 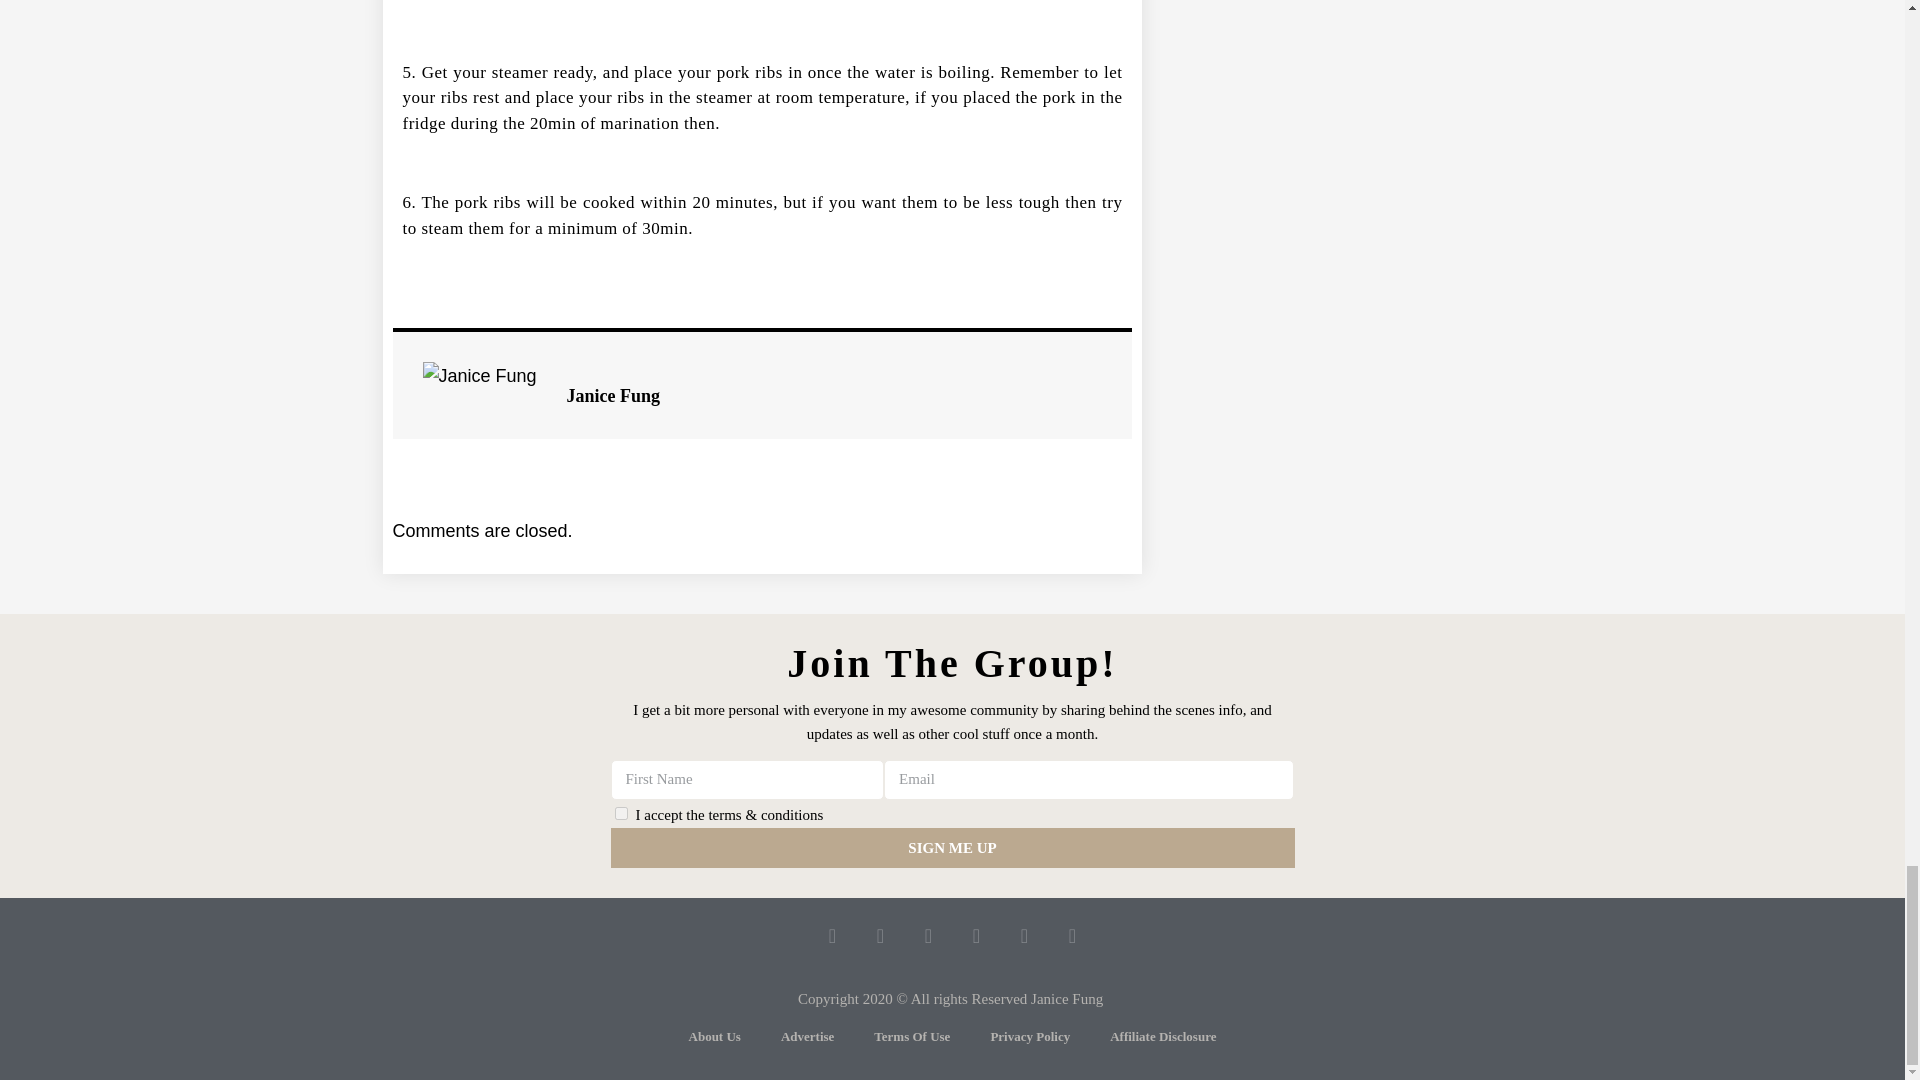 I want to click on on, so click(x=620, y=812).